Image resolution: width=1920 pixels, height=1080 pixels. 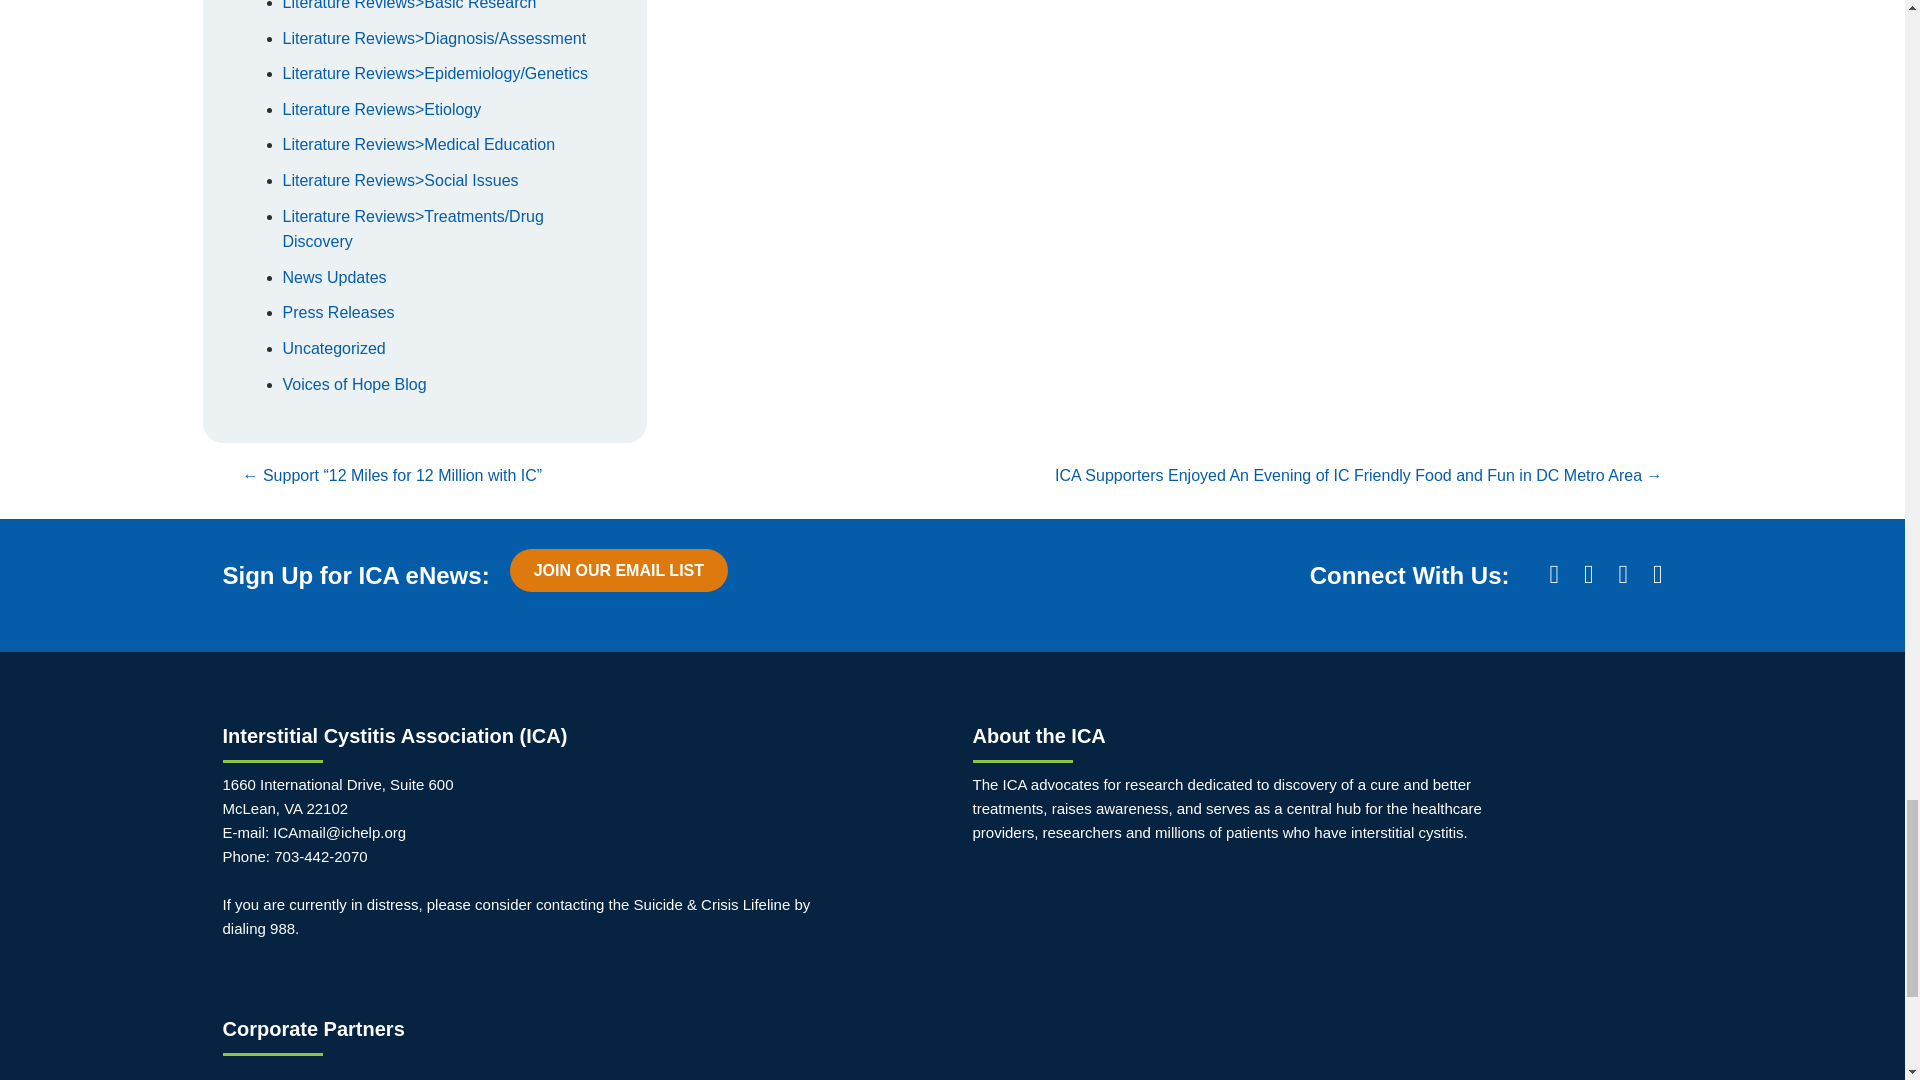 I want to click on Instagram, so click(x=1623, y=574).